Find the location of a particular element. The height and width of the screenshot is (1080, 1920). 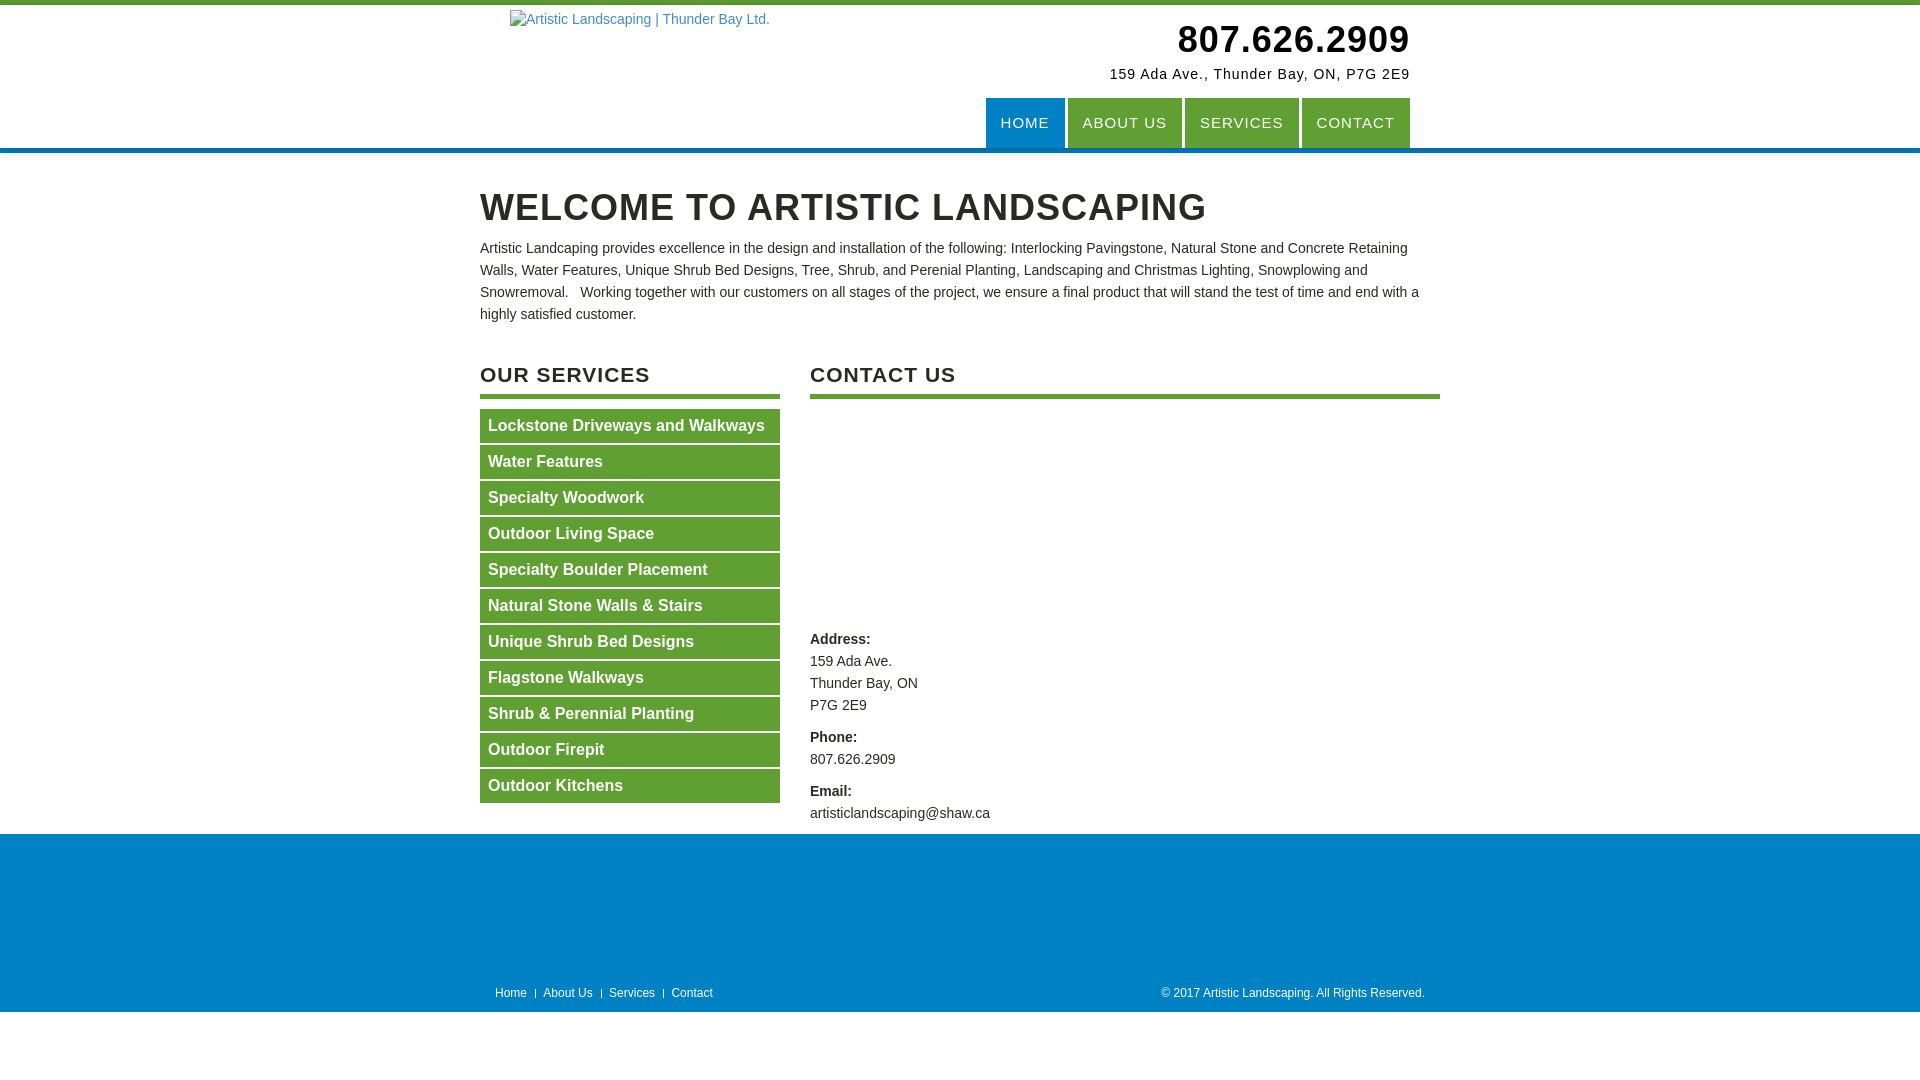

Lockstone Driveways and Walkways is located at coordinates (630, 426).